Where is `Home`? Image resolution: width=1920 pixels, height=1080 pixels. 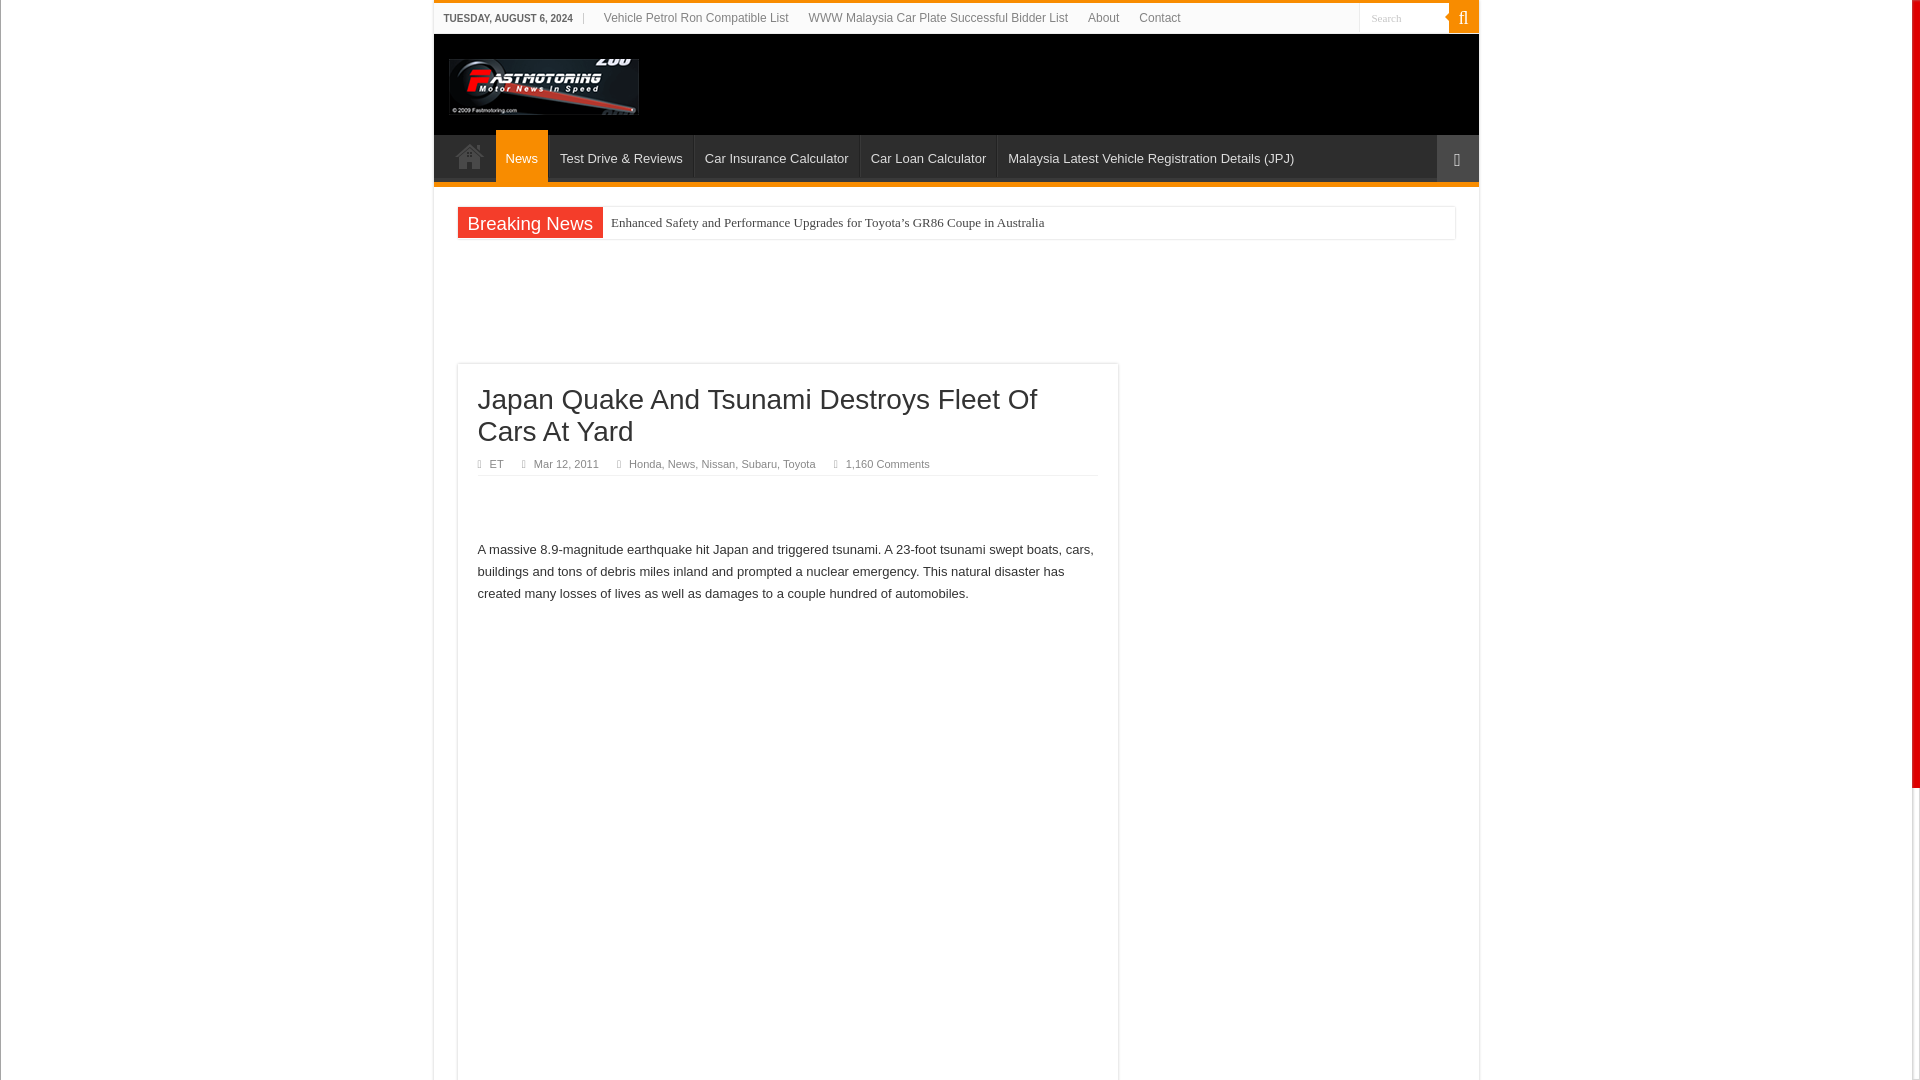
Home is located at coordinates (469, 156).